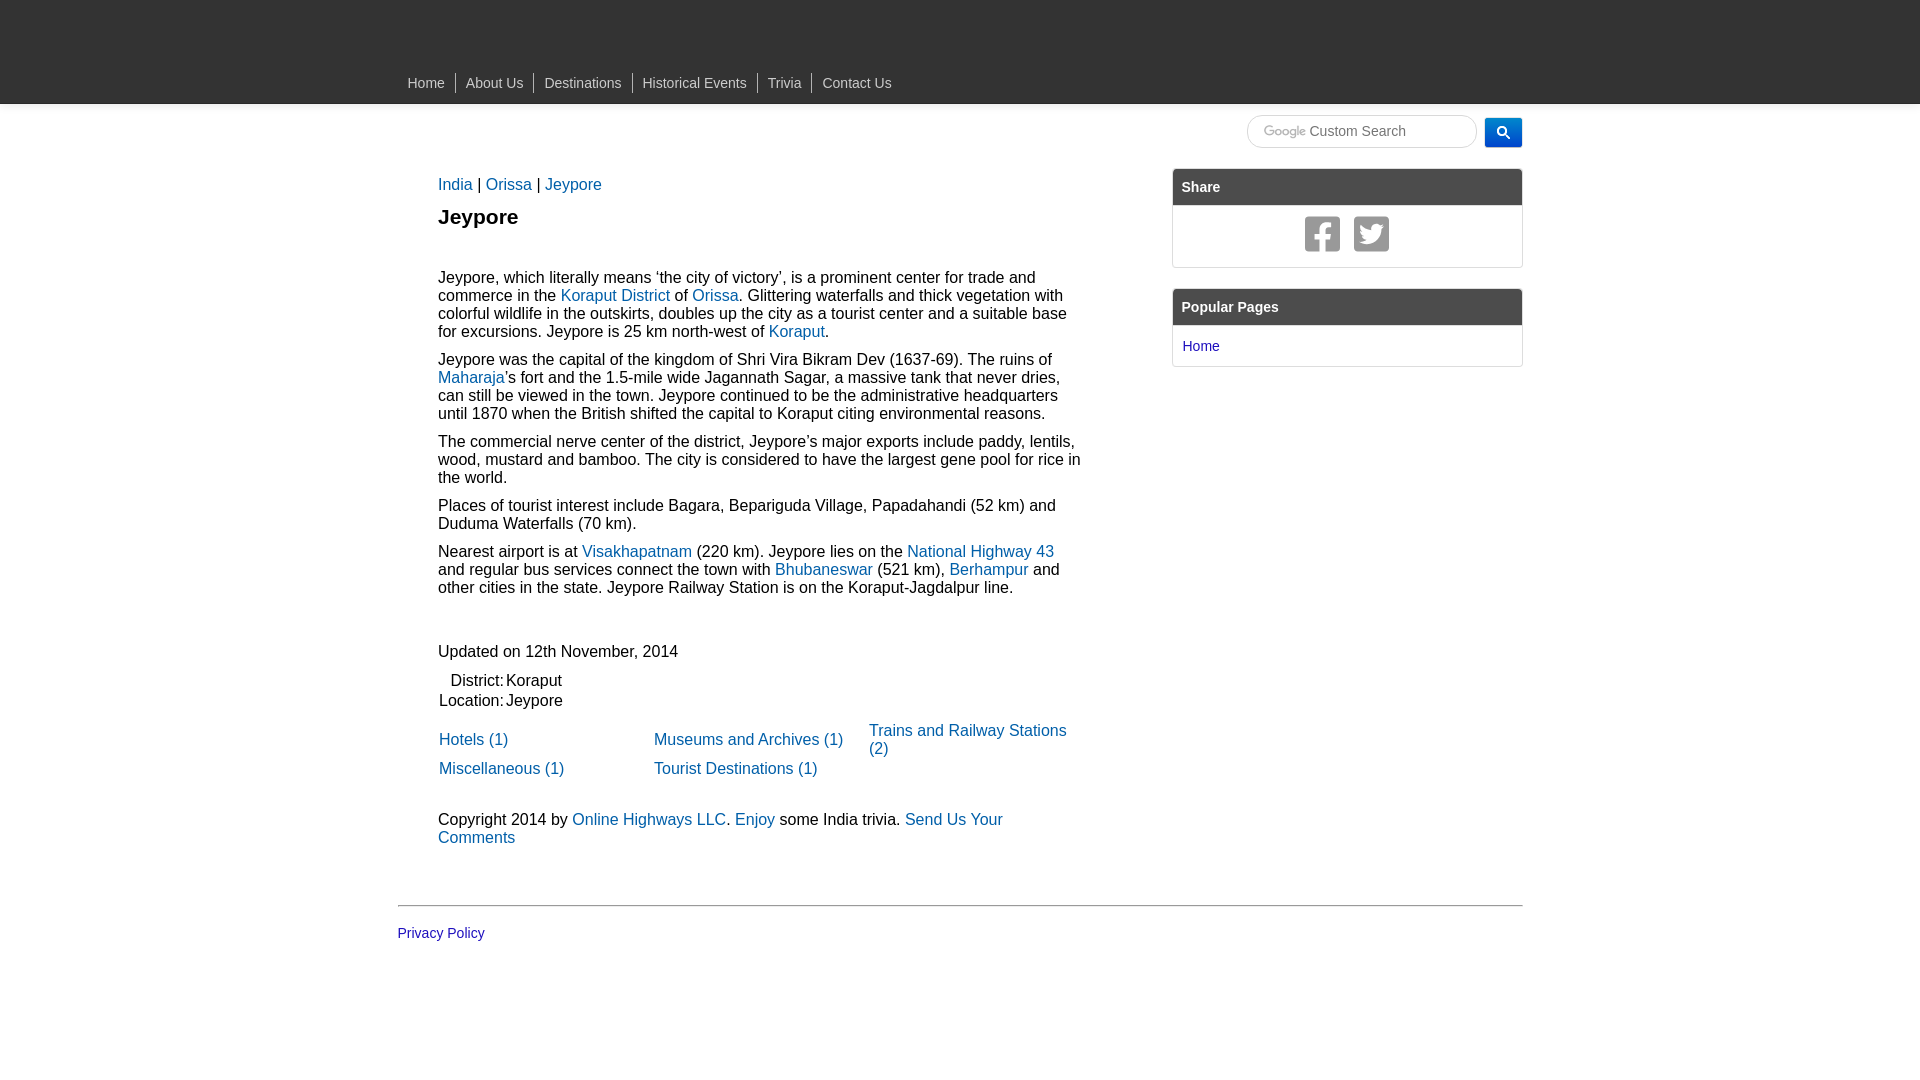 This screenshot has height=1080, width=1920. I want to click on Koraput District, so click(615, 295).